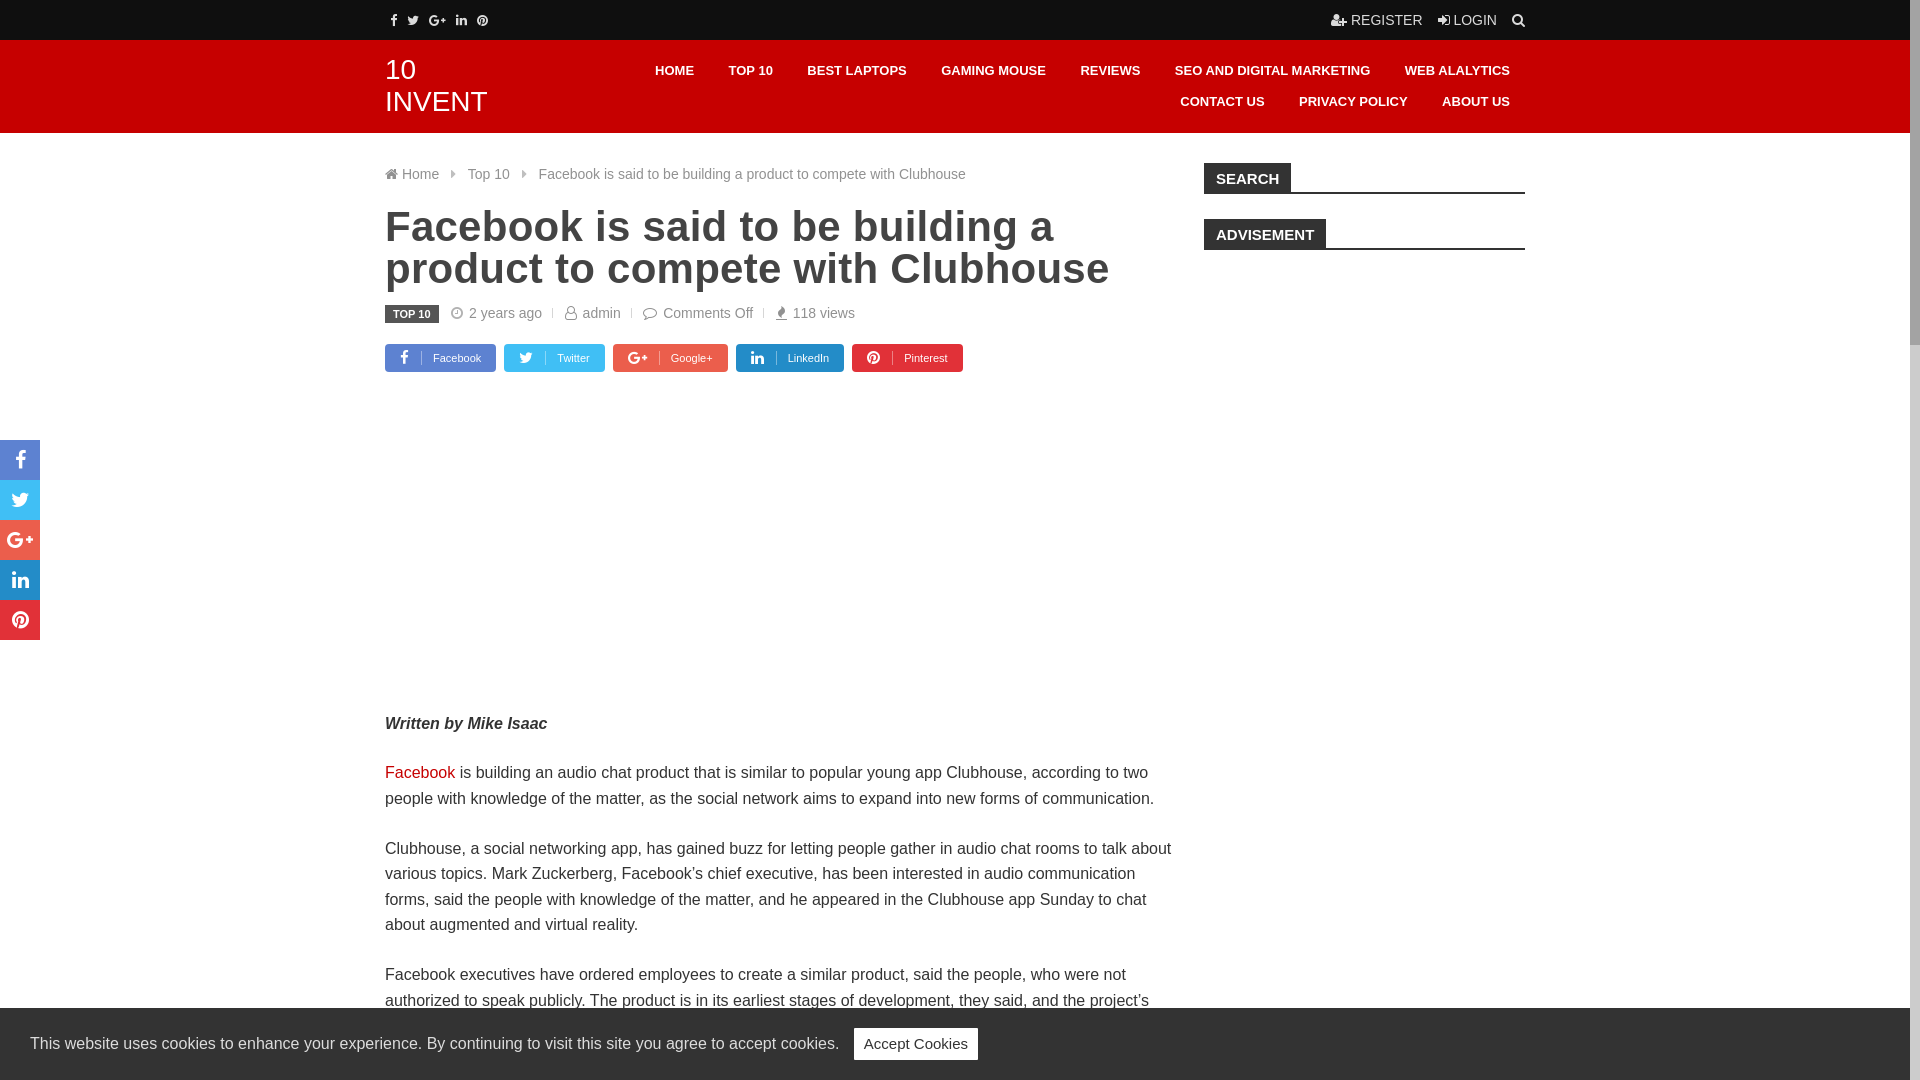 The width and height of the screenshot is (1920, 1080). What do you see at coordinates (1458, 72) in the screenshot?
I see `WEB ALALYTICS` at bounding box center [1458, 72].